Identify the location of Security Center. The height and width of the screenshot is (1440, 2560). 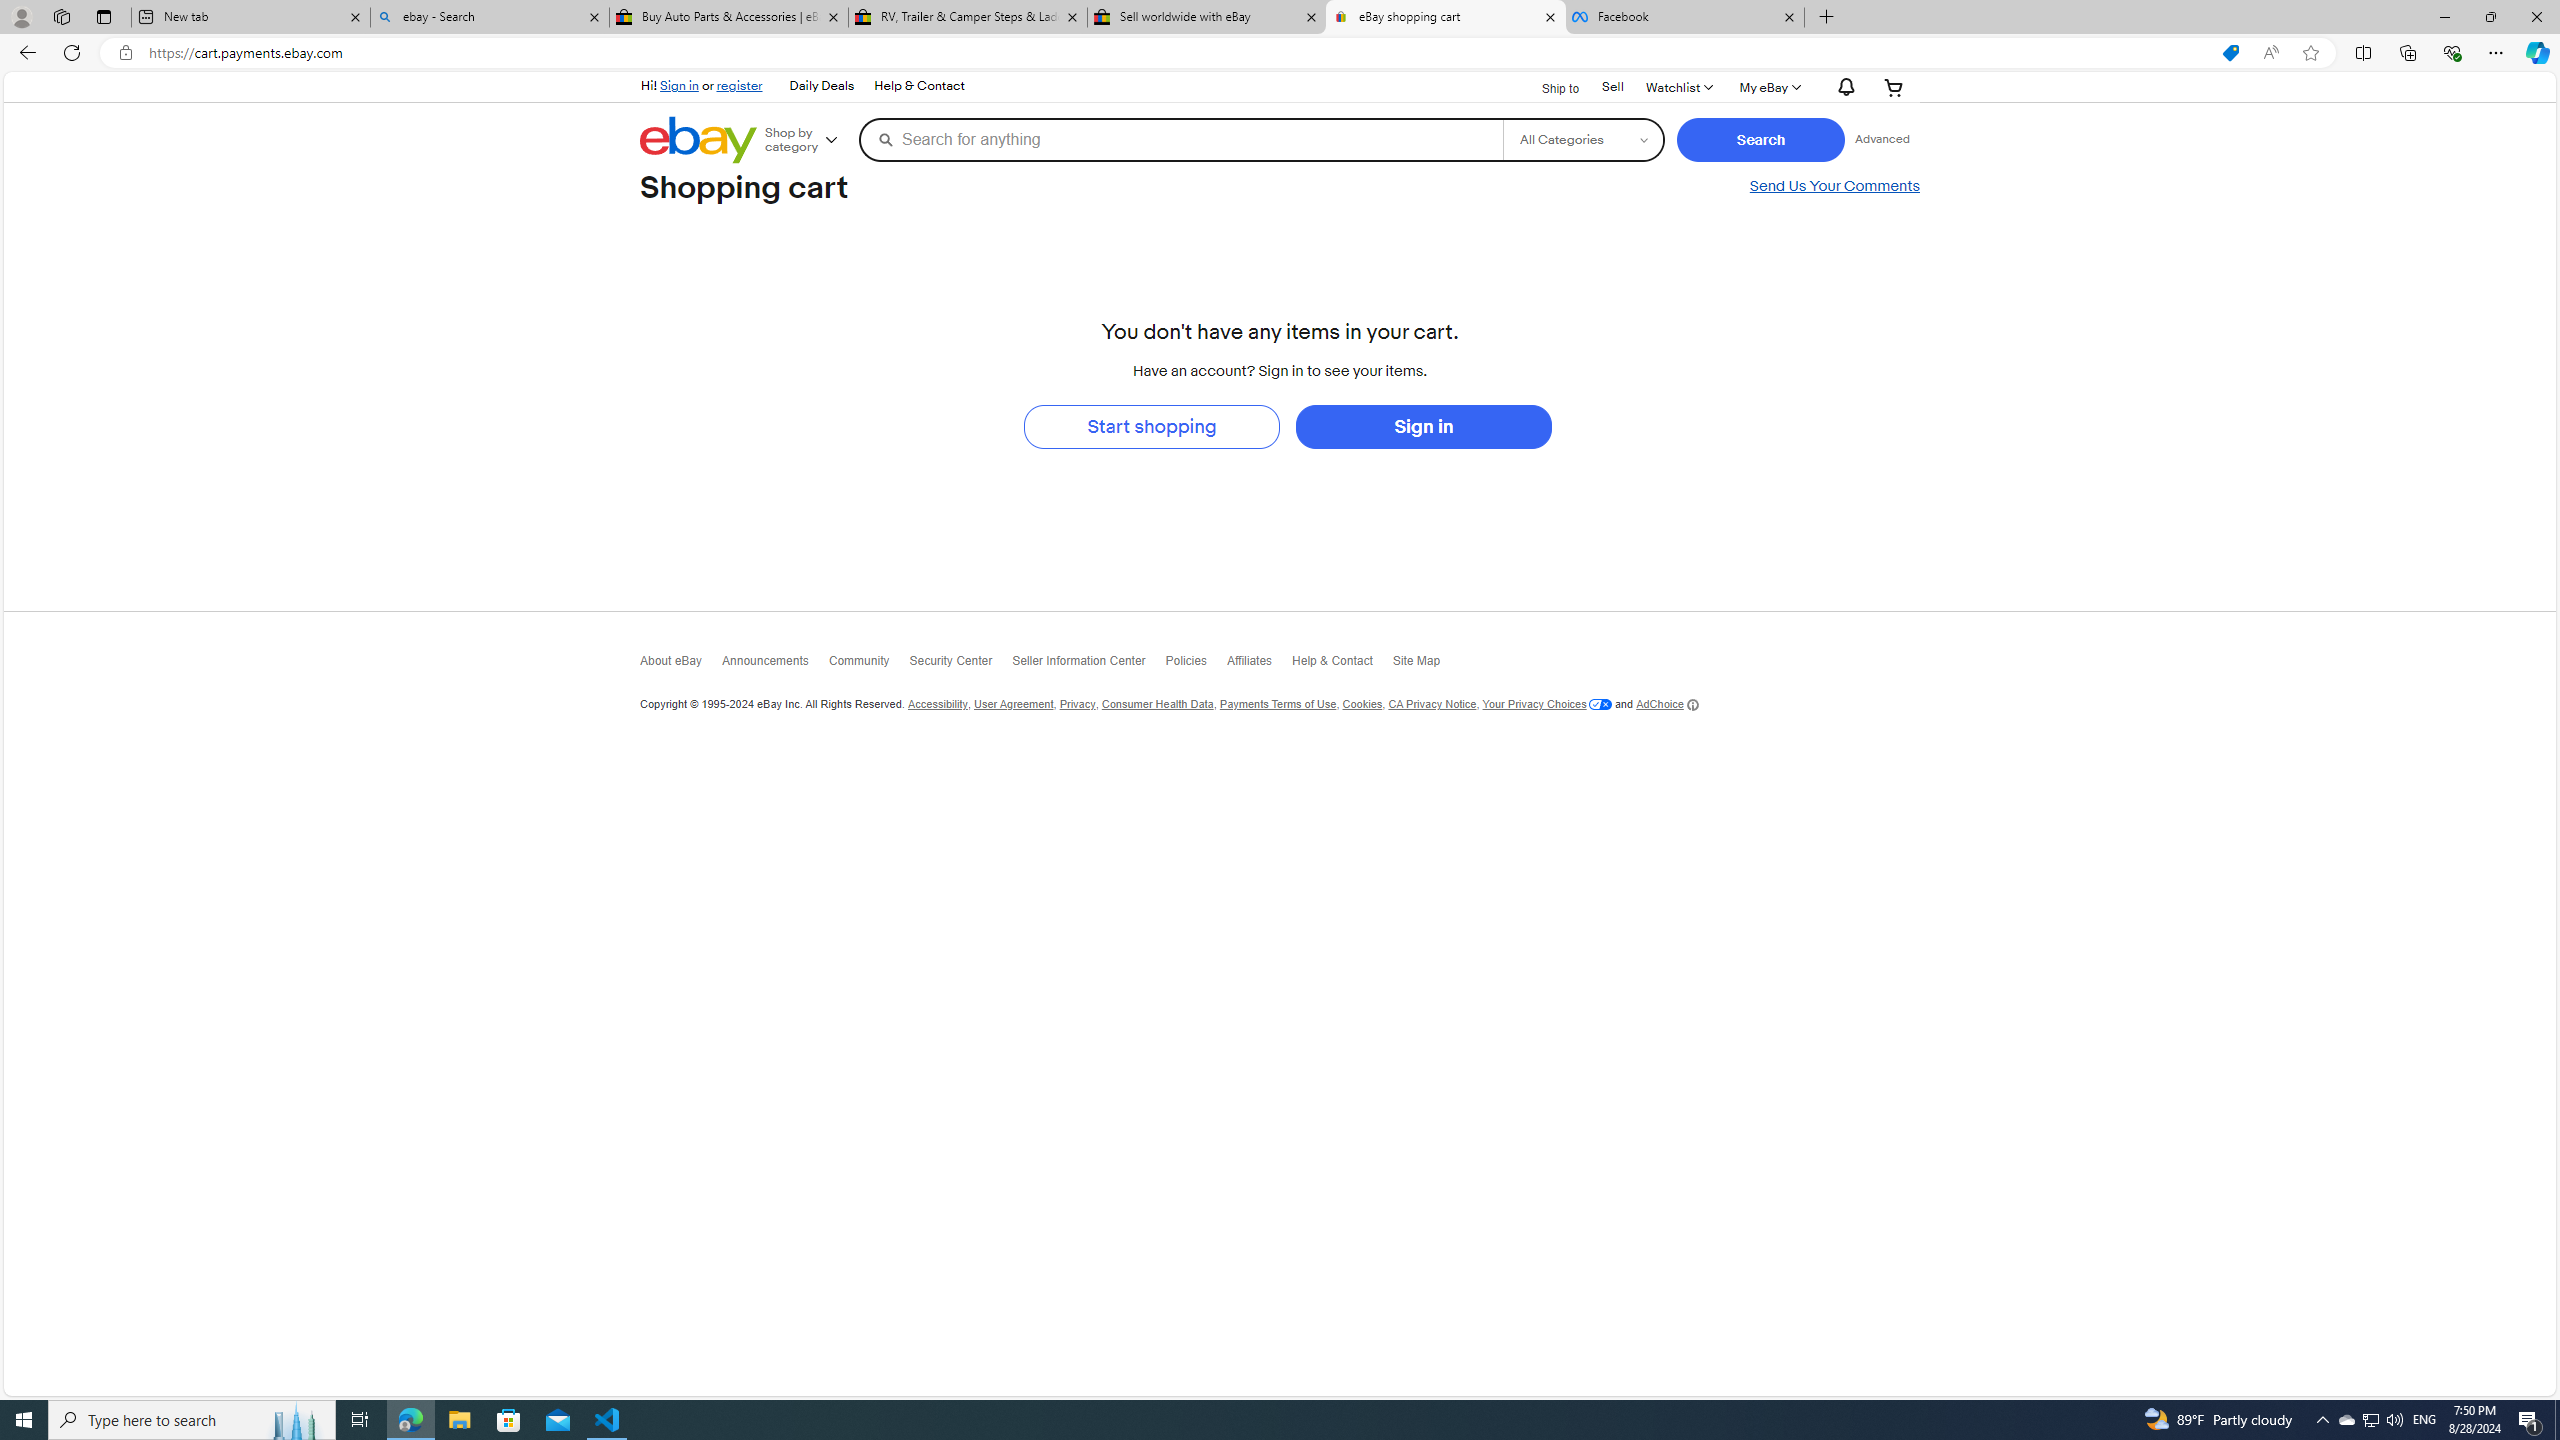
(960, 664).